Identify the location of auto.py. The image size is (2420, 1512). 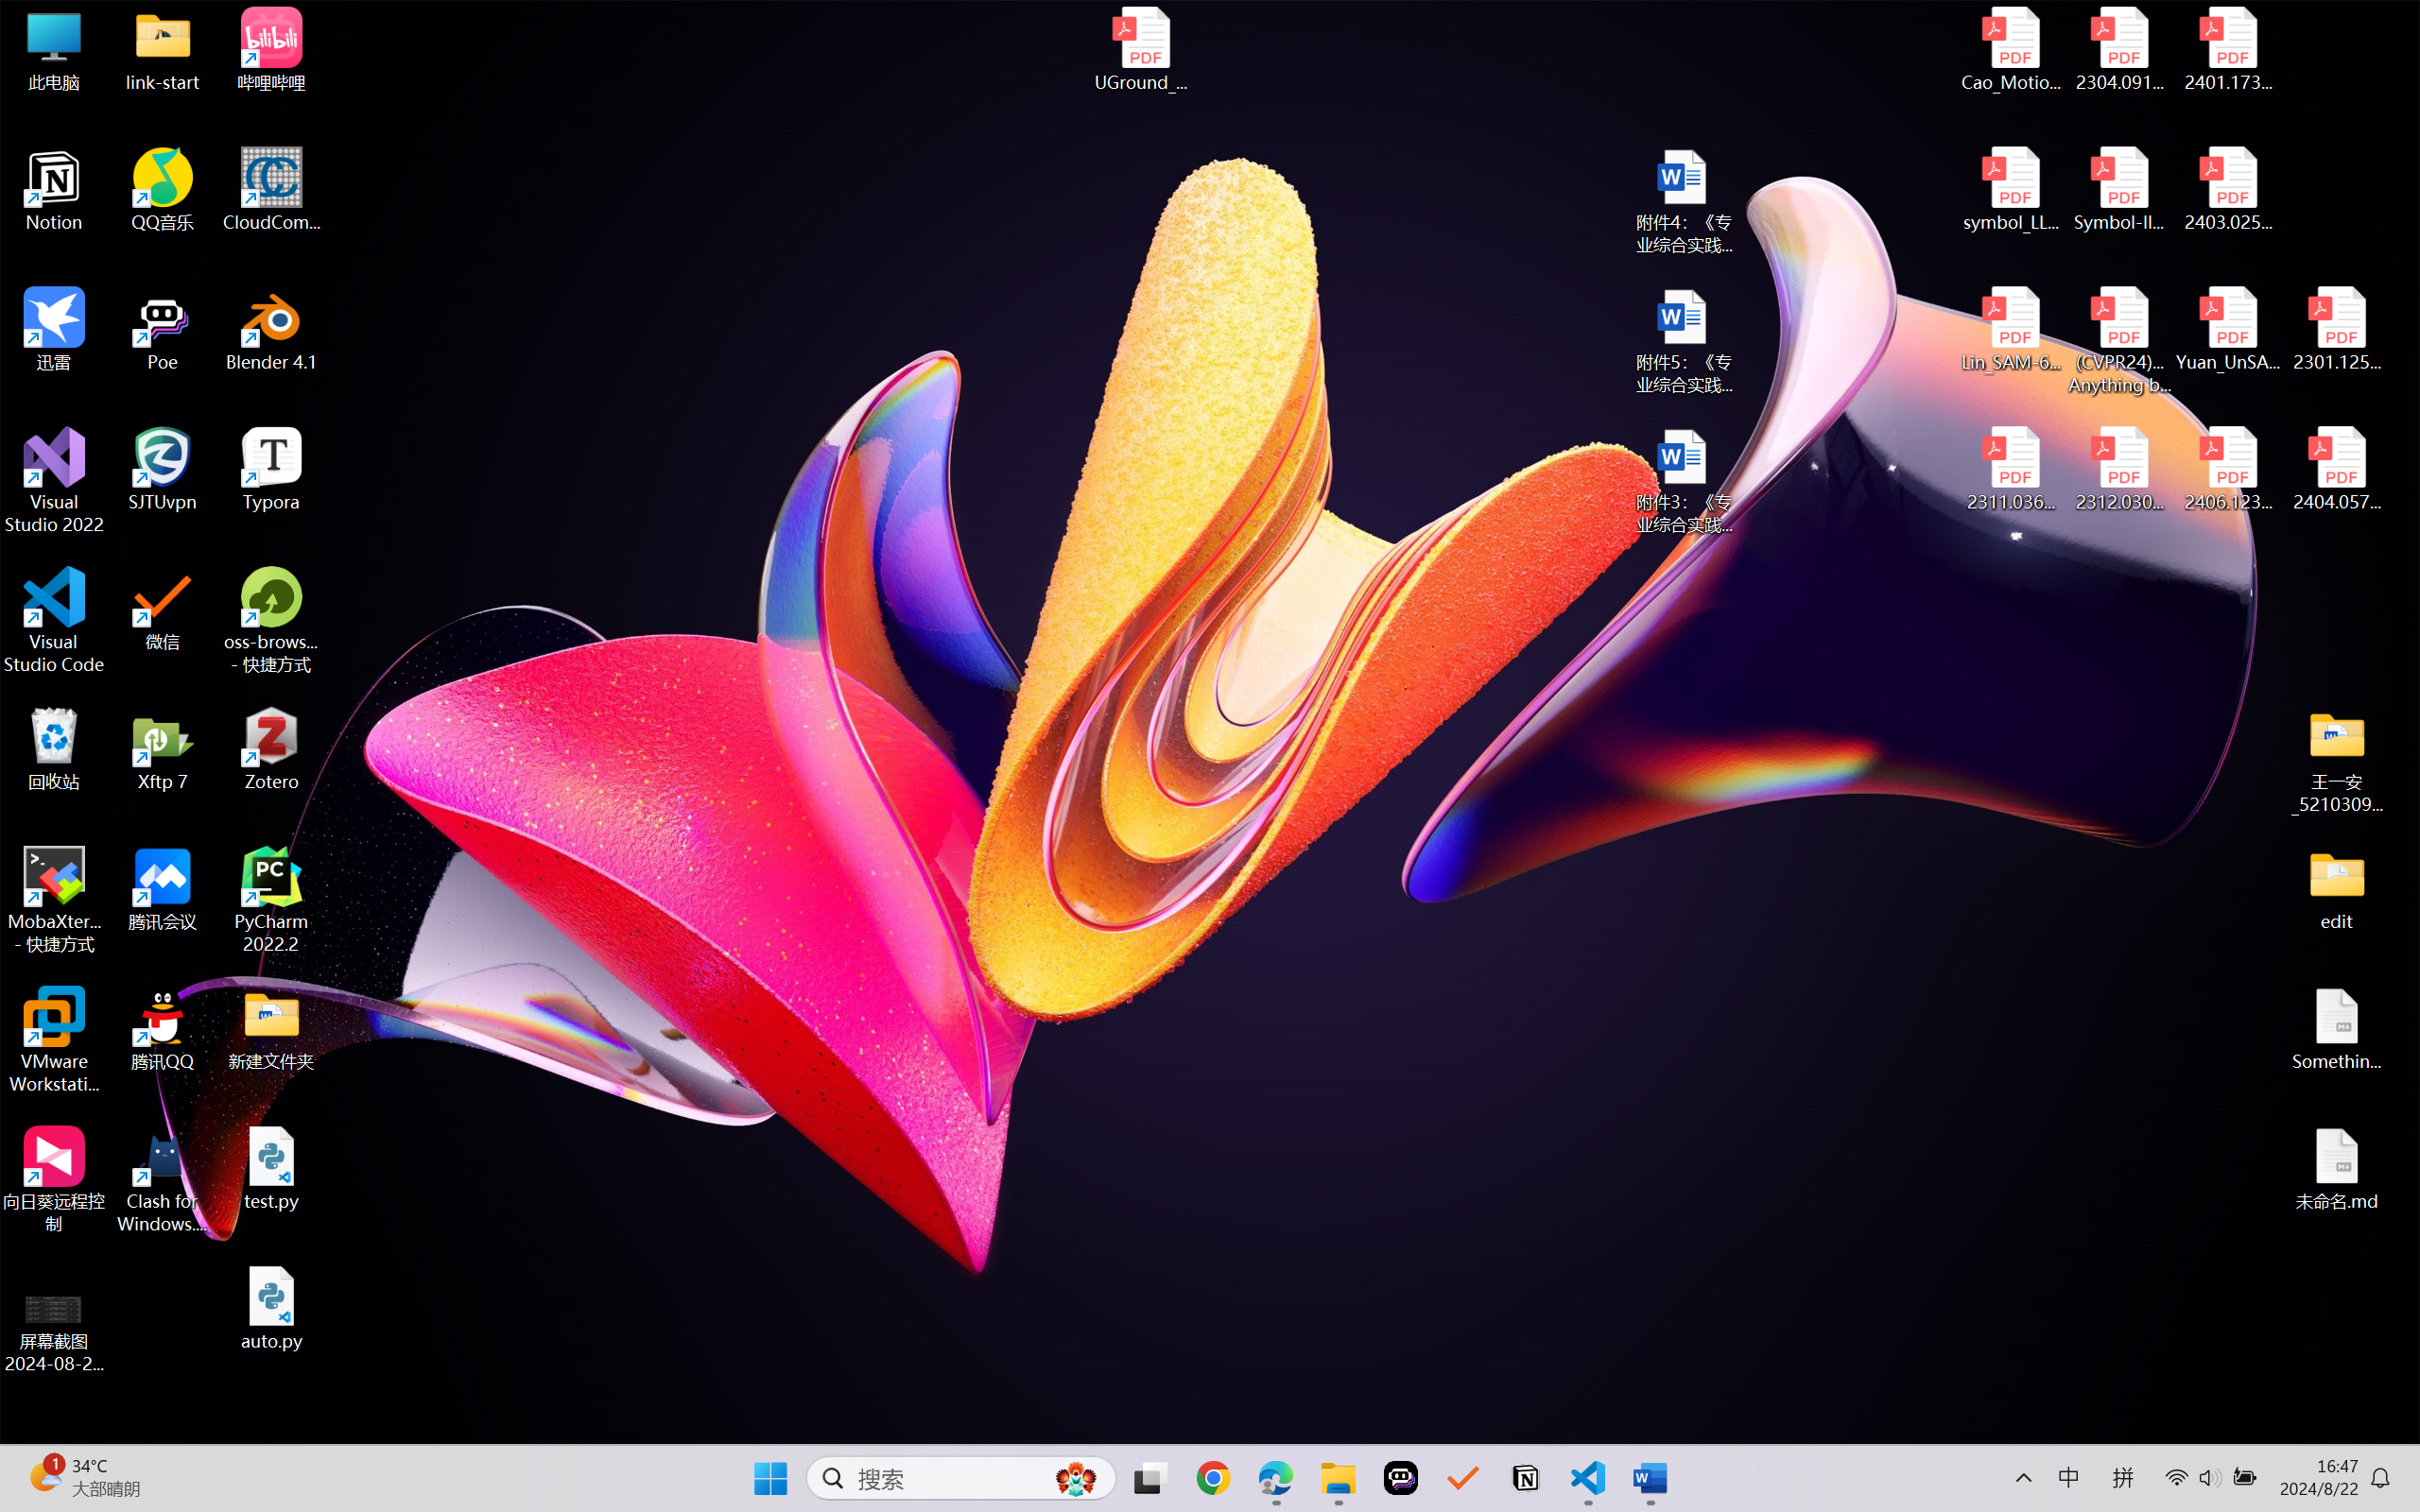
(272, 1309).